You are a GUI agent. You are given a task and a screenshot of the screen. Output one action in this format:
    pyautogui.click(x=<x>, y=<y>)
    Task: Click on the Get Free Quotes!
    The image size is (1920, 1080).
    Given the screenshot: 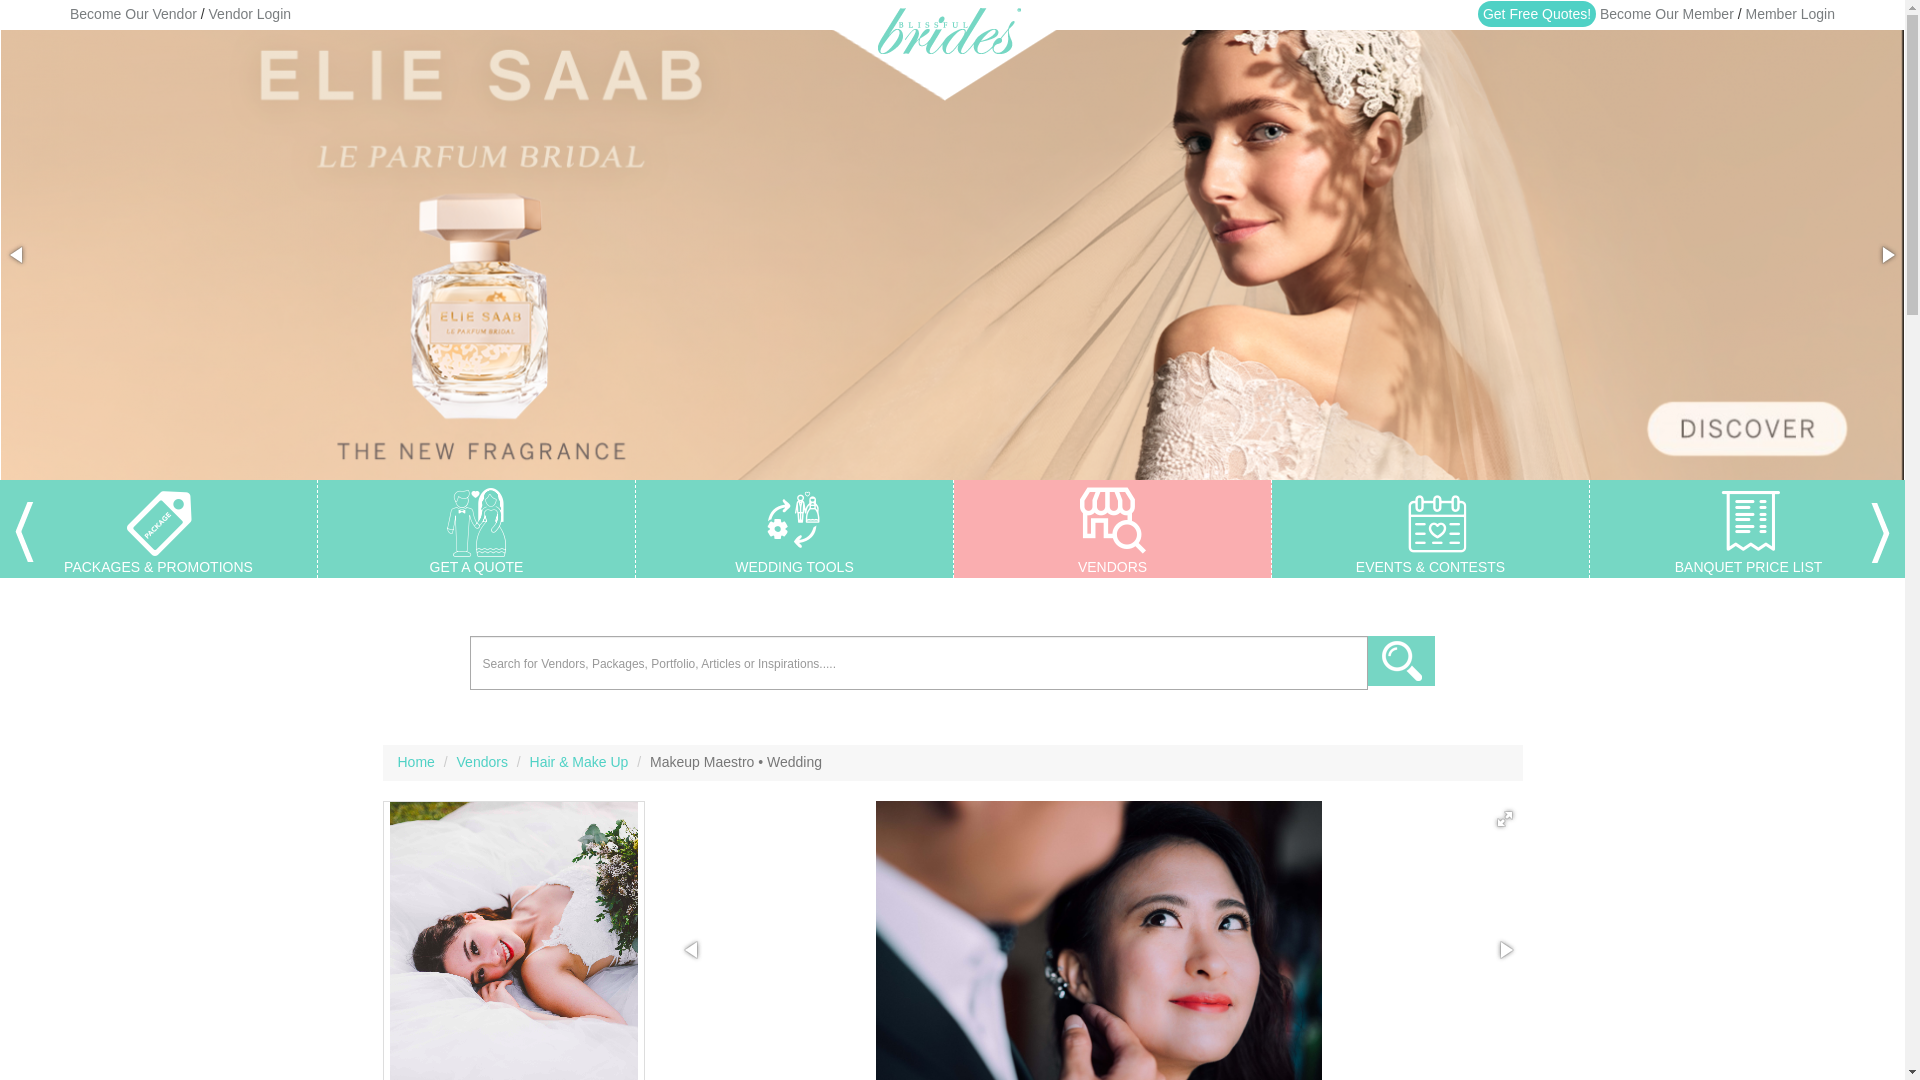 What is the action you would take?
    pyautogui.click(x=1536, y=14)
    